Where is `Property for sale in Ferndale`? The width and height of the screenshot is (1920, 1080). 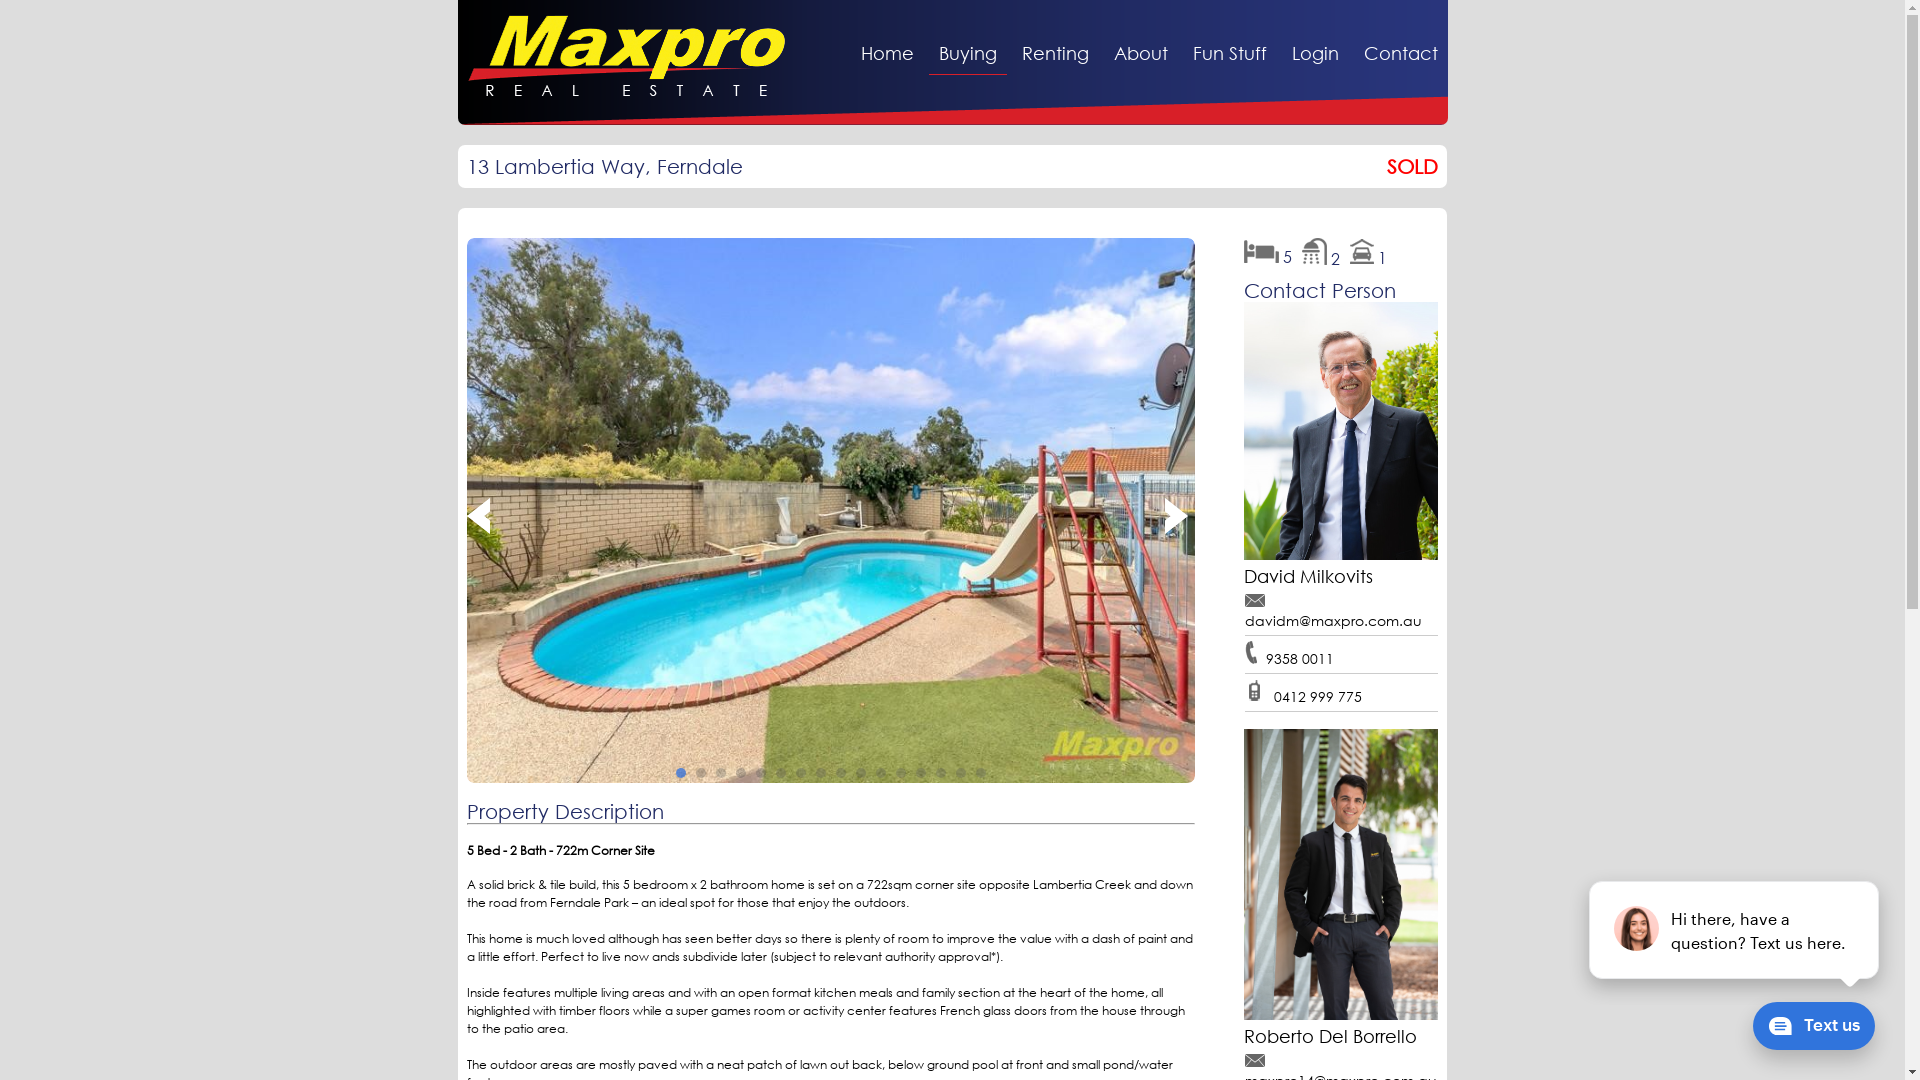 Property for sale in Ferndale is located at coordinates (831, 511).